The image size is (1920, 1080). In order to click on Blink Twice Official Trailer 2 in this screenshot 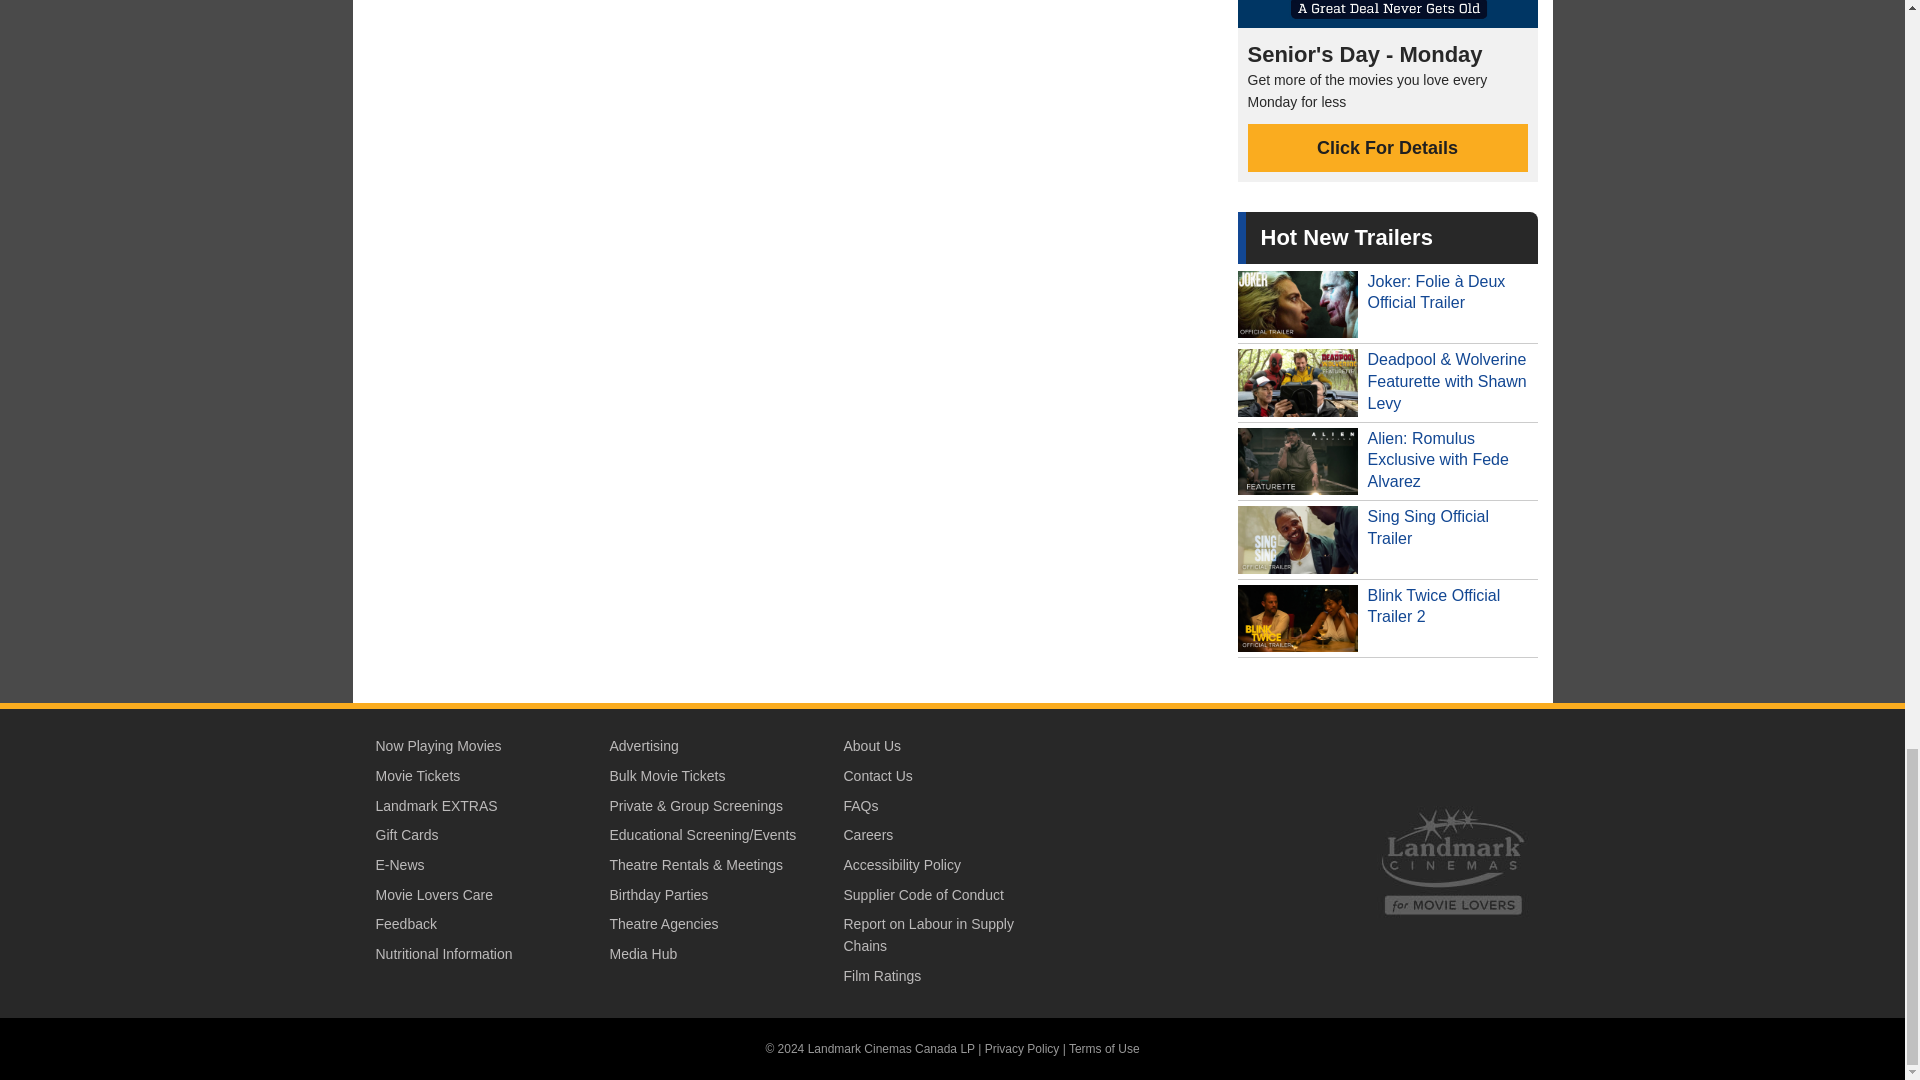, I will do `click(1388, 618)`.